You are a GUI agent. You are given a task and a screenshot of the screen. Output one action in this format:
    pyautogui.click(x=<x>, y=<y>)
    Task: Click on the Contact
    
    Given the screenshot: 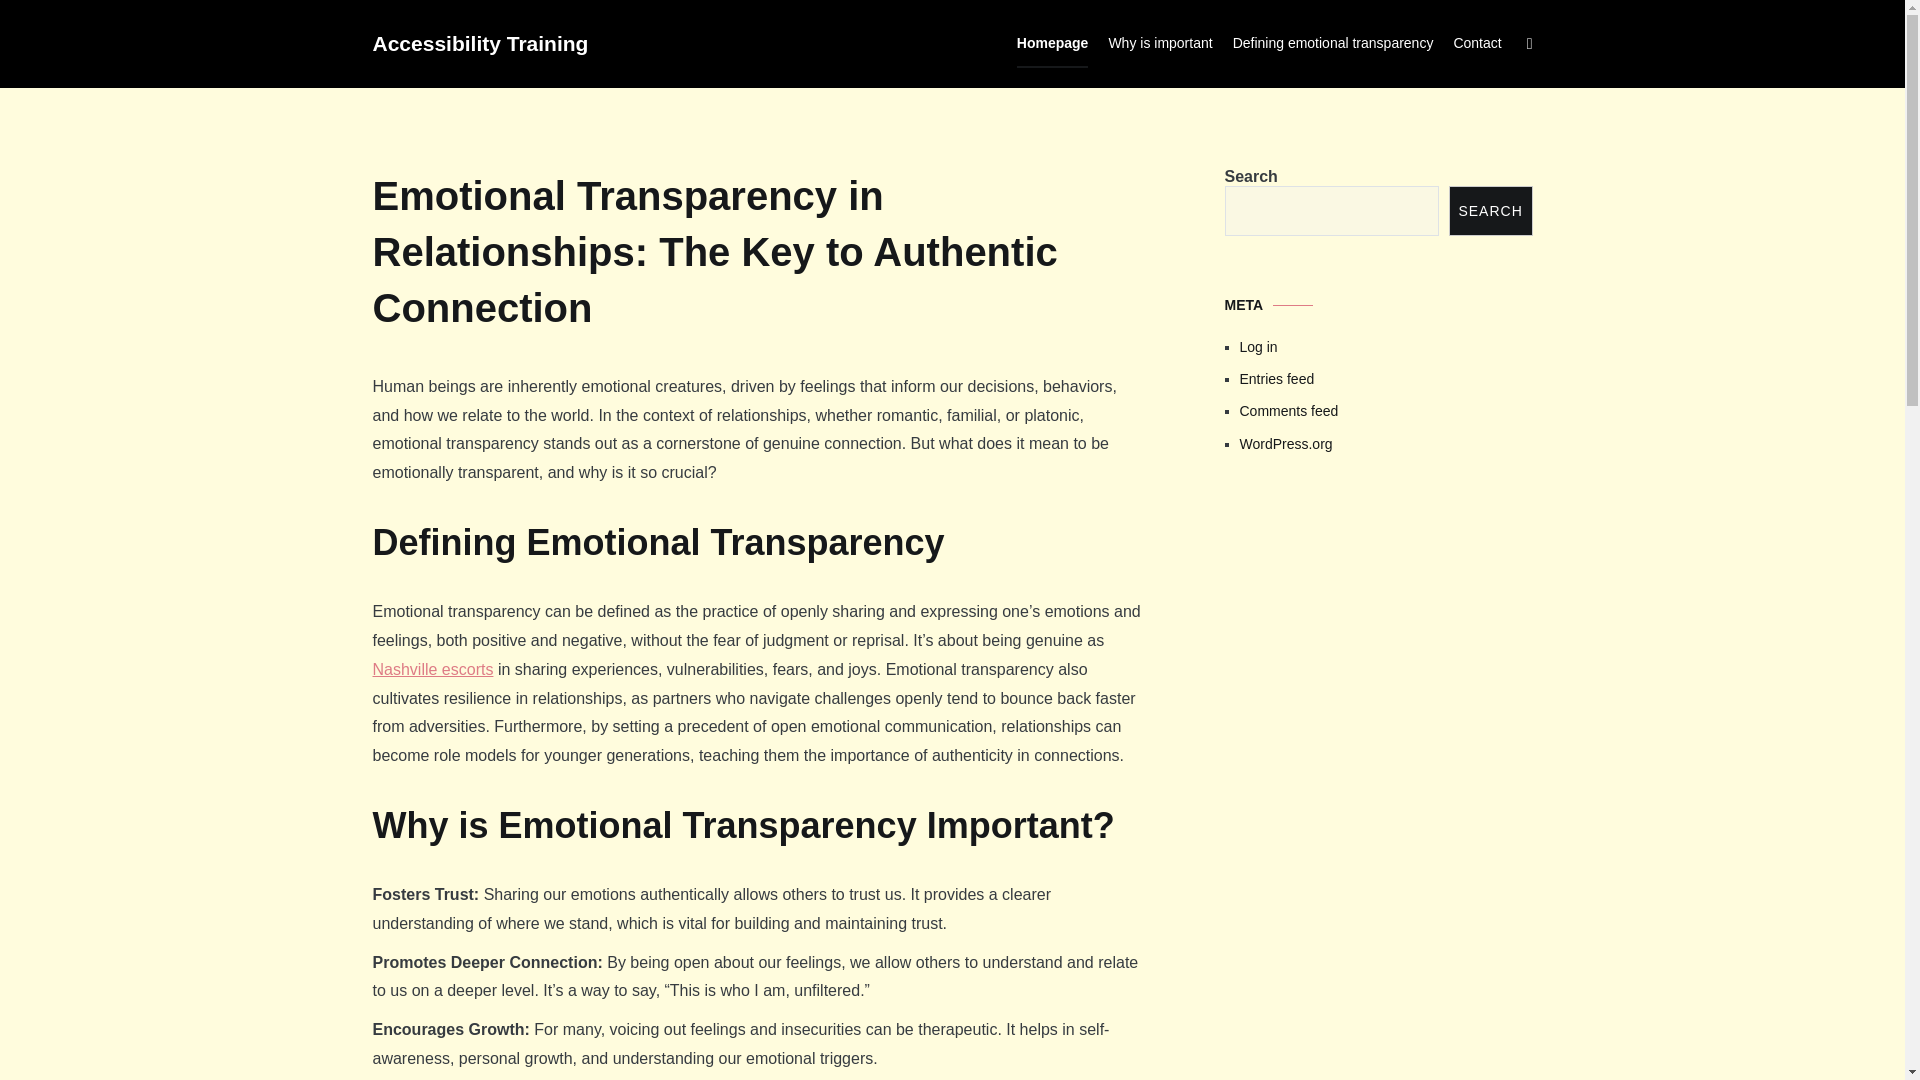 What is the action you would take?
    pyautogui.click(x=1477, y=44)
    